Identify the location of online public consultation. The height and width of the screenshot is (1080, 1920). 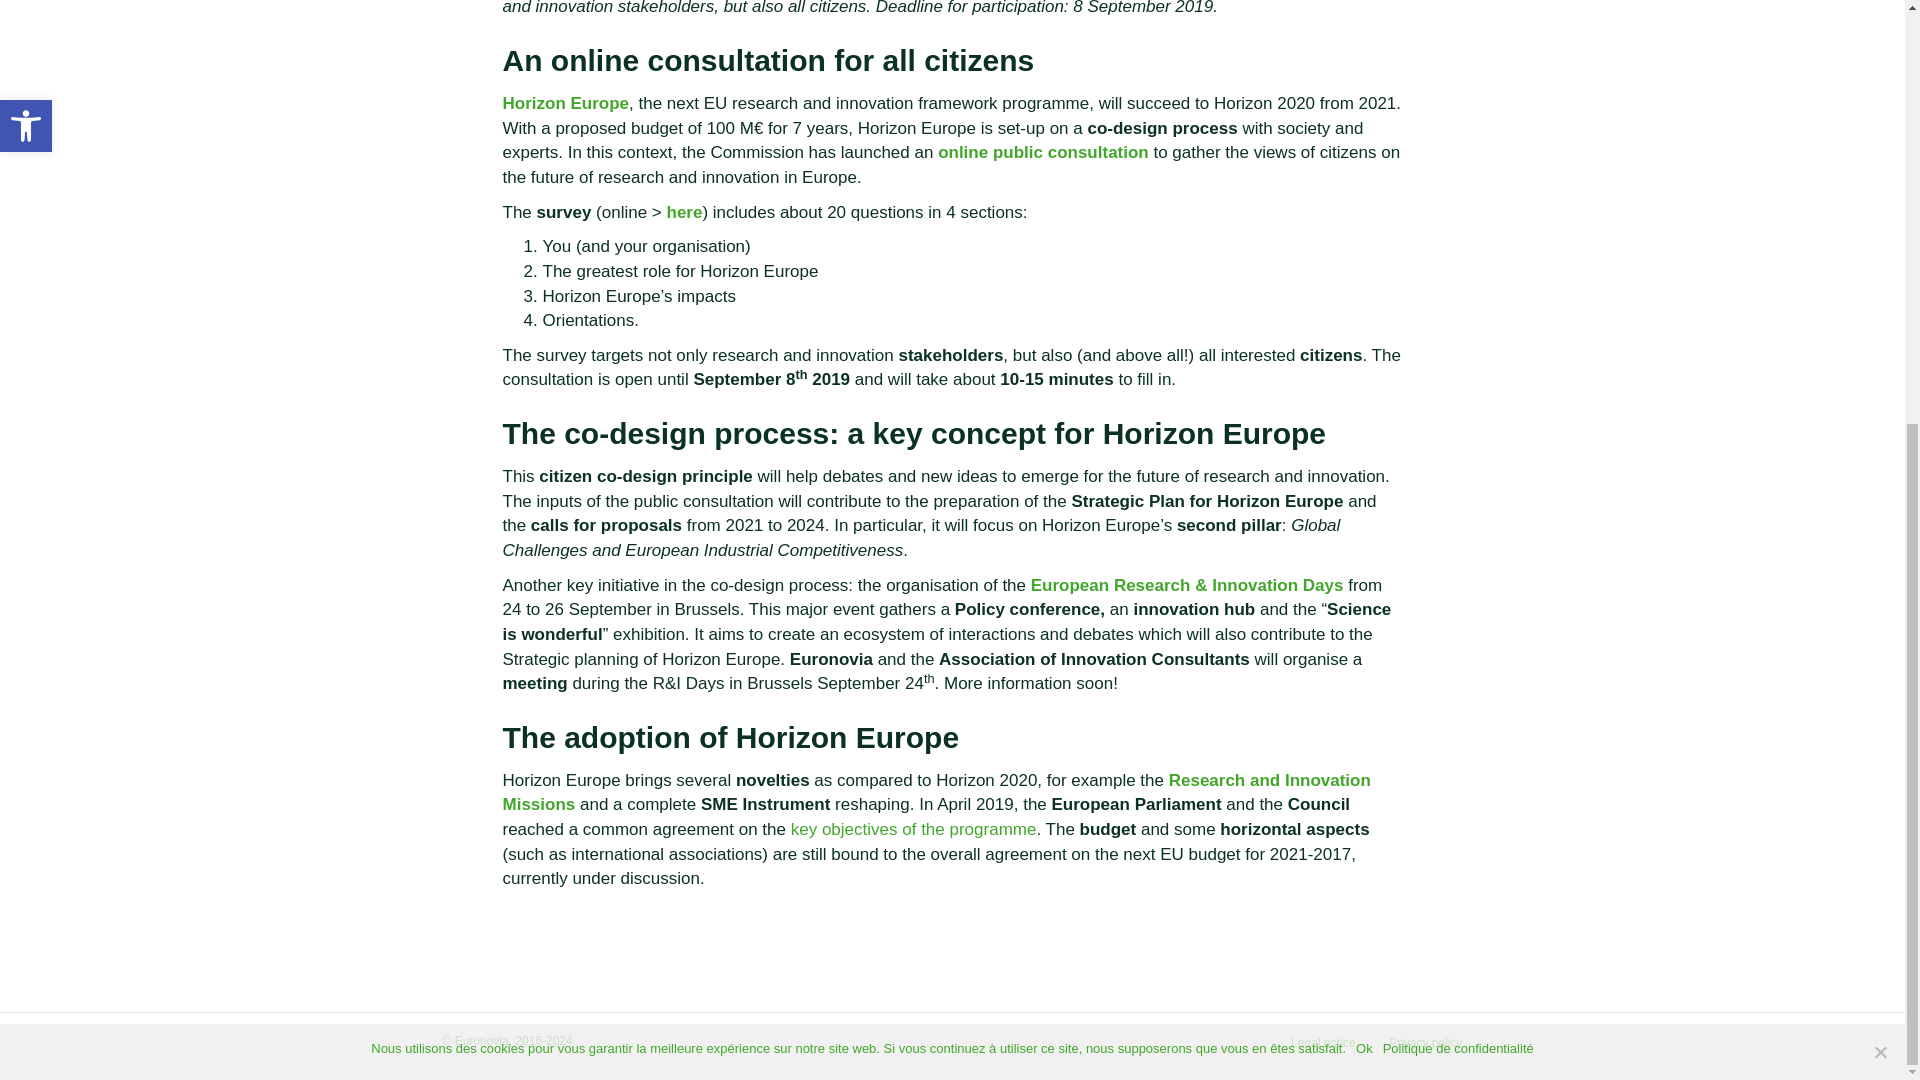
(1043, 152).